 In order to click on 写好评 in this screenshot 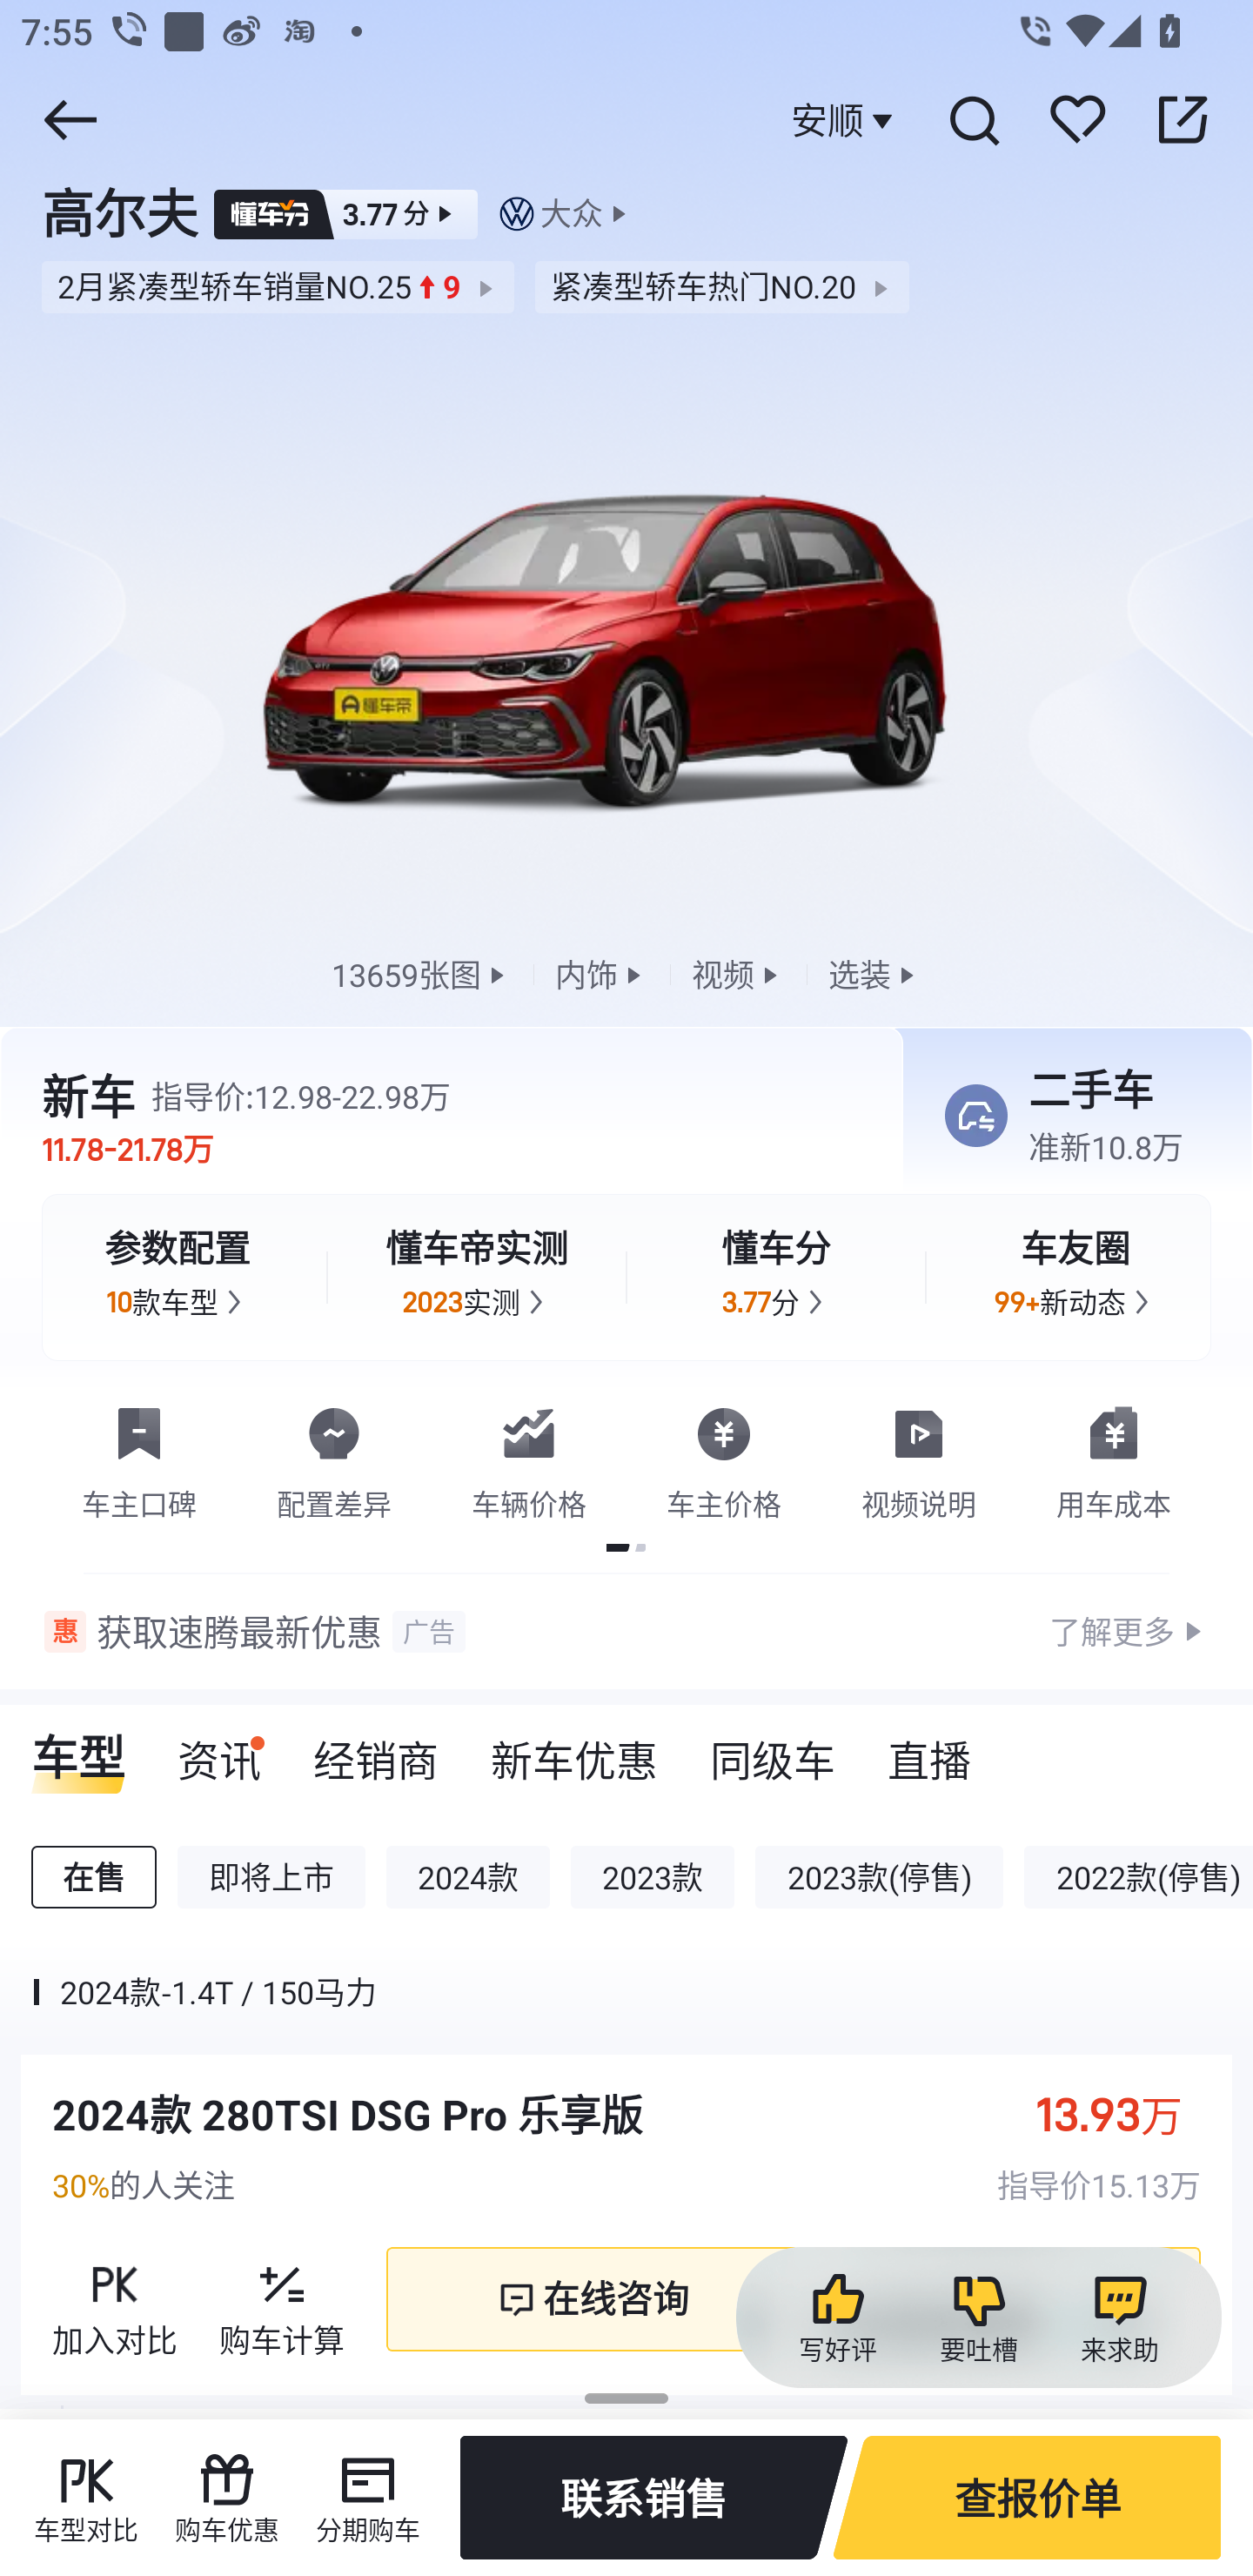, I will do `click(837, 2318)`.